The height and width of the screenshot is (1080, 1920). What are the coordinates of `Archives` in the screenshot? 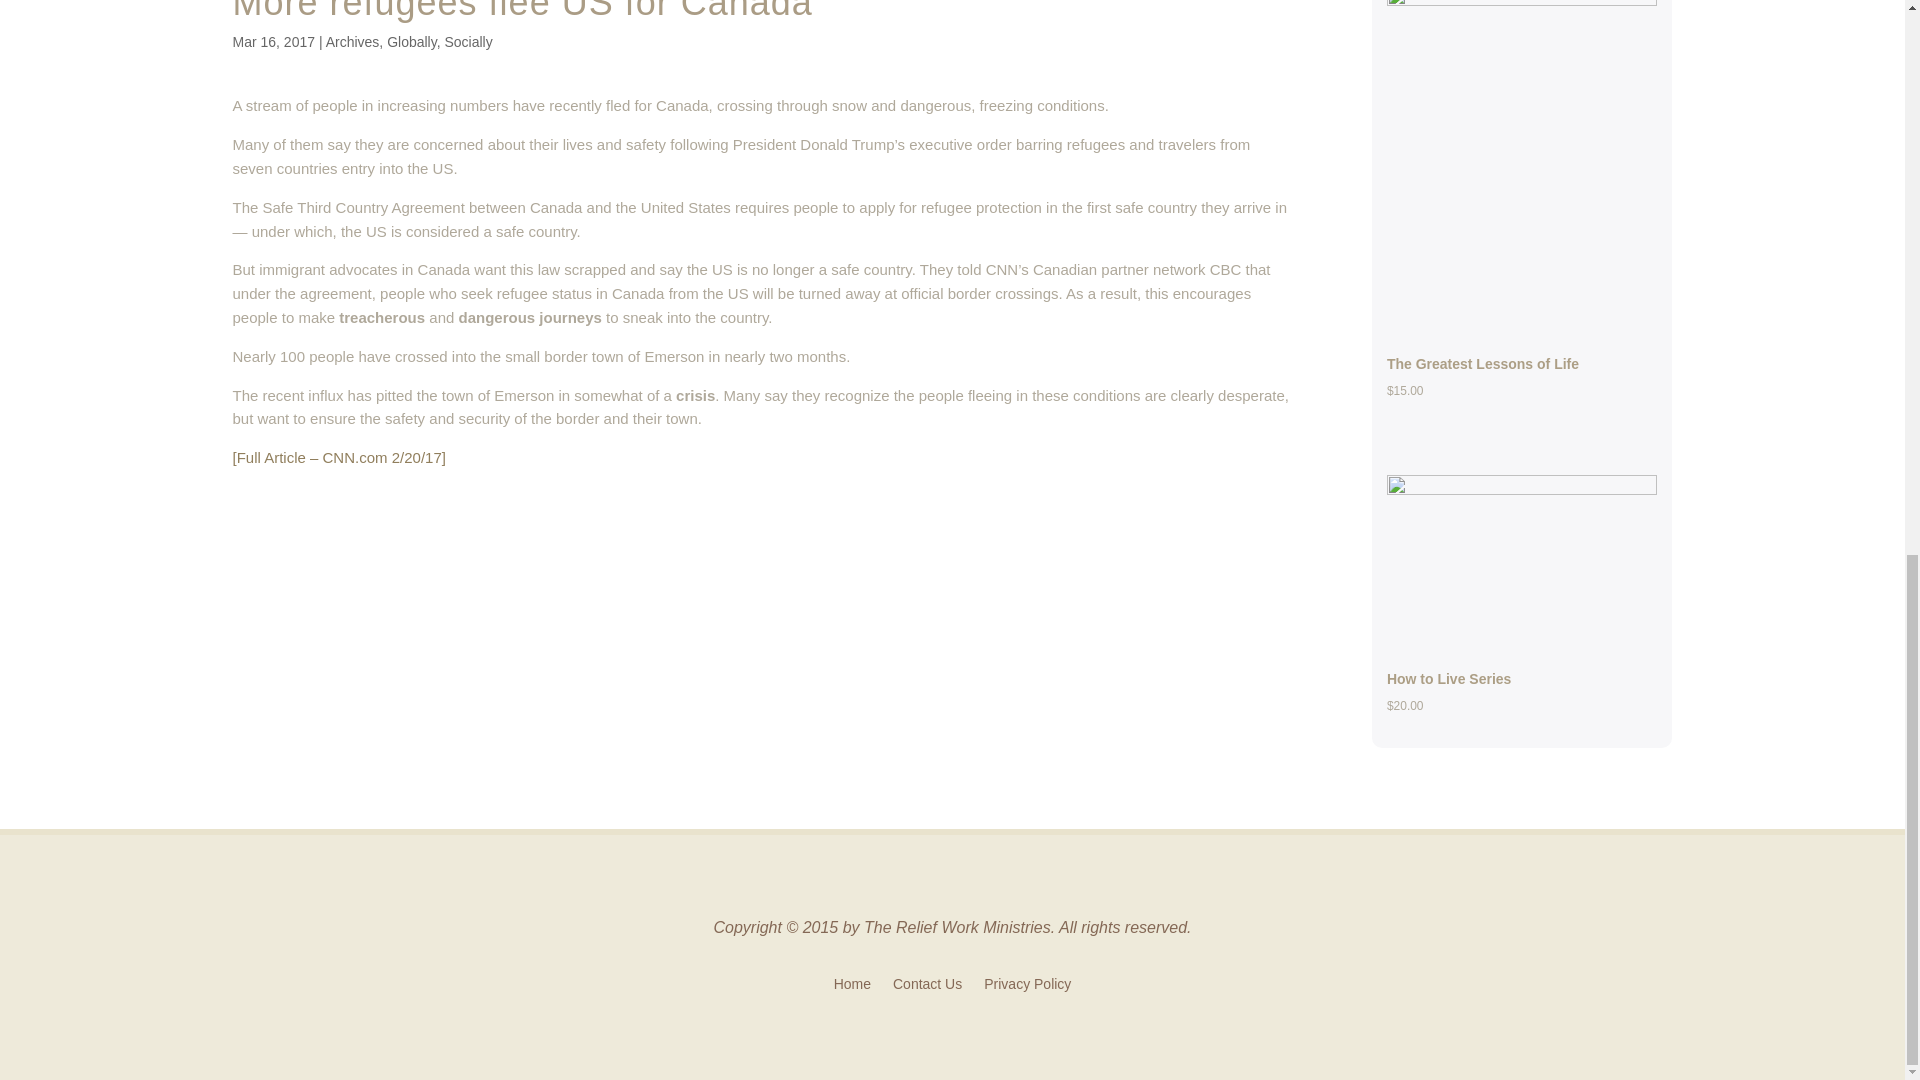 It's located at (353, 41).